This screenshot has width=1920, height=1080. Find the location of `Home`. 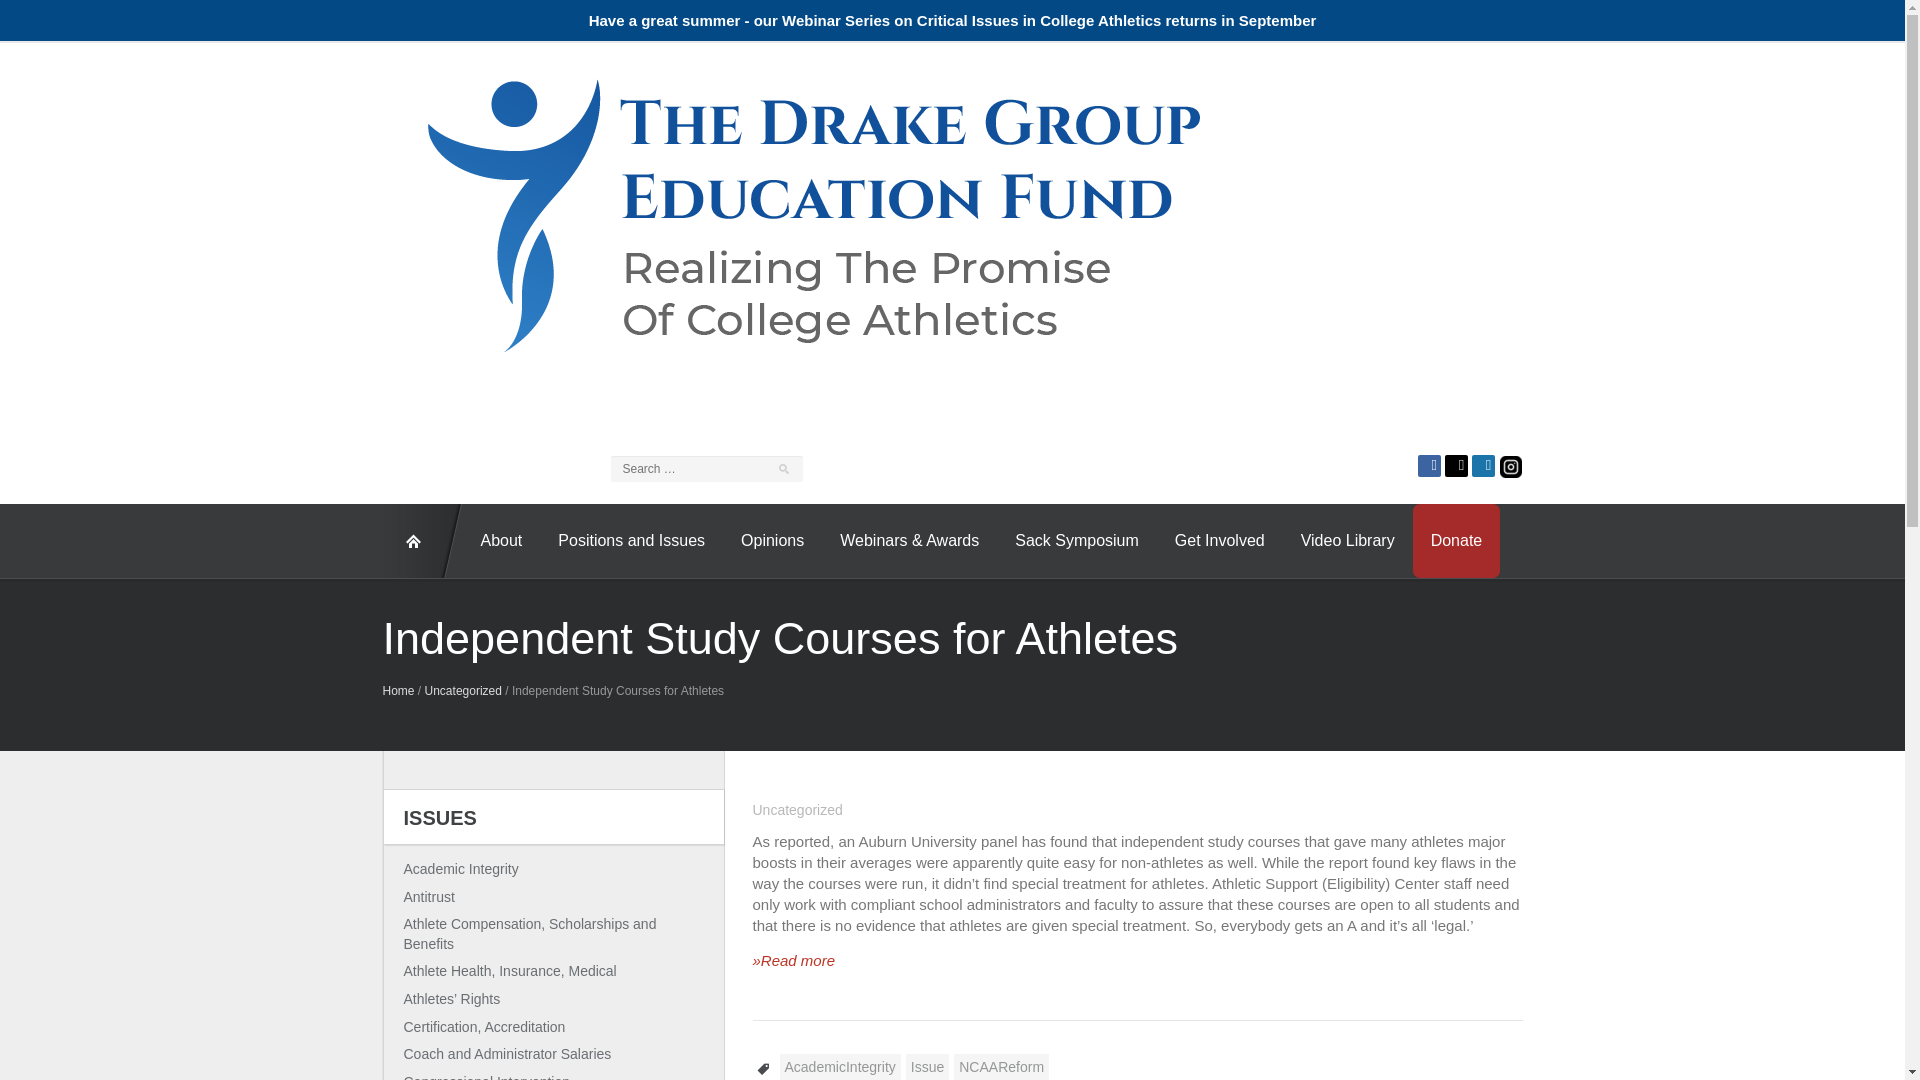

Home is located at coordinates (398, 690).